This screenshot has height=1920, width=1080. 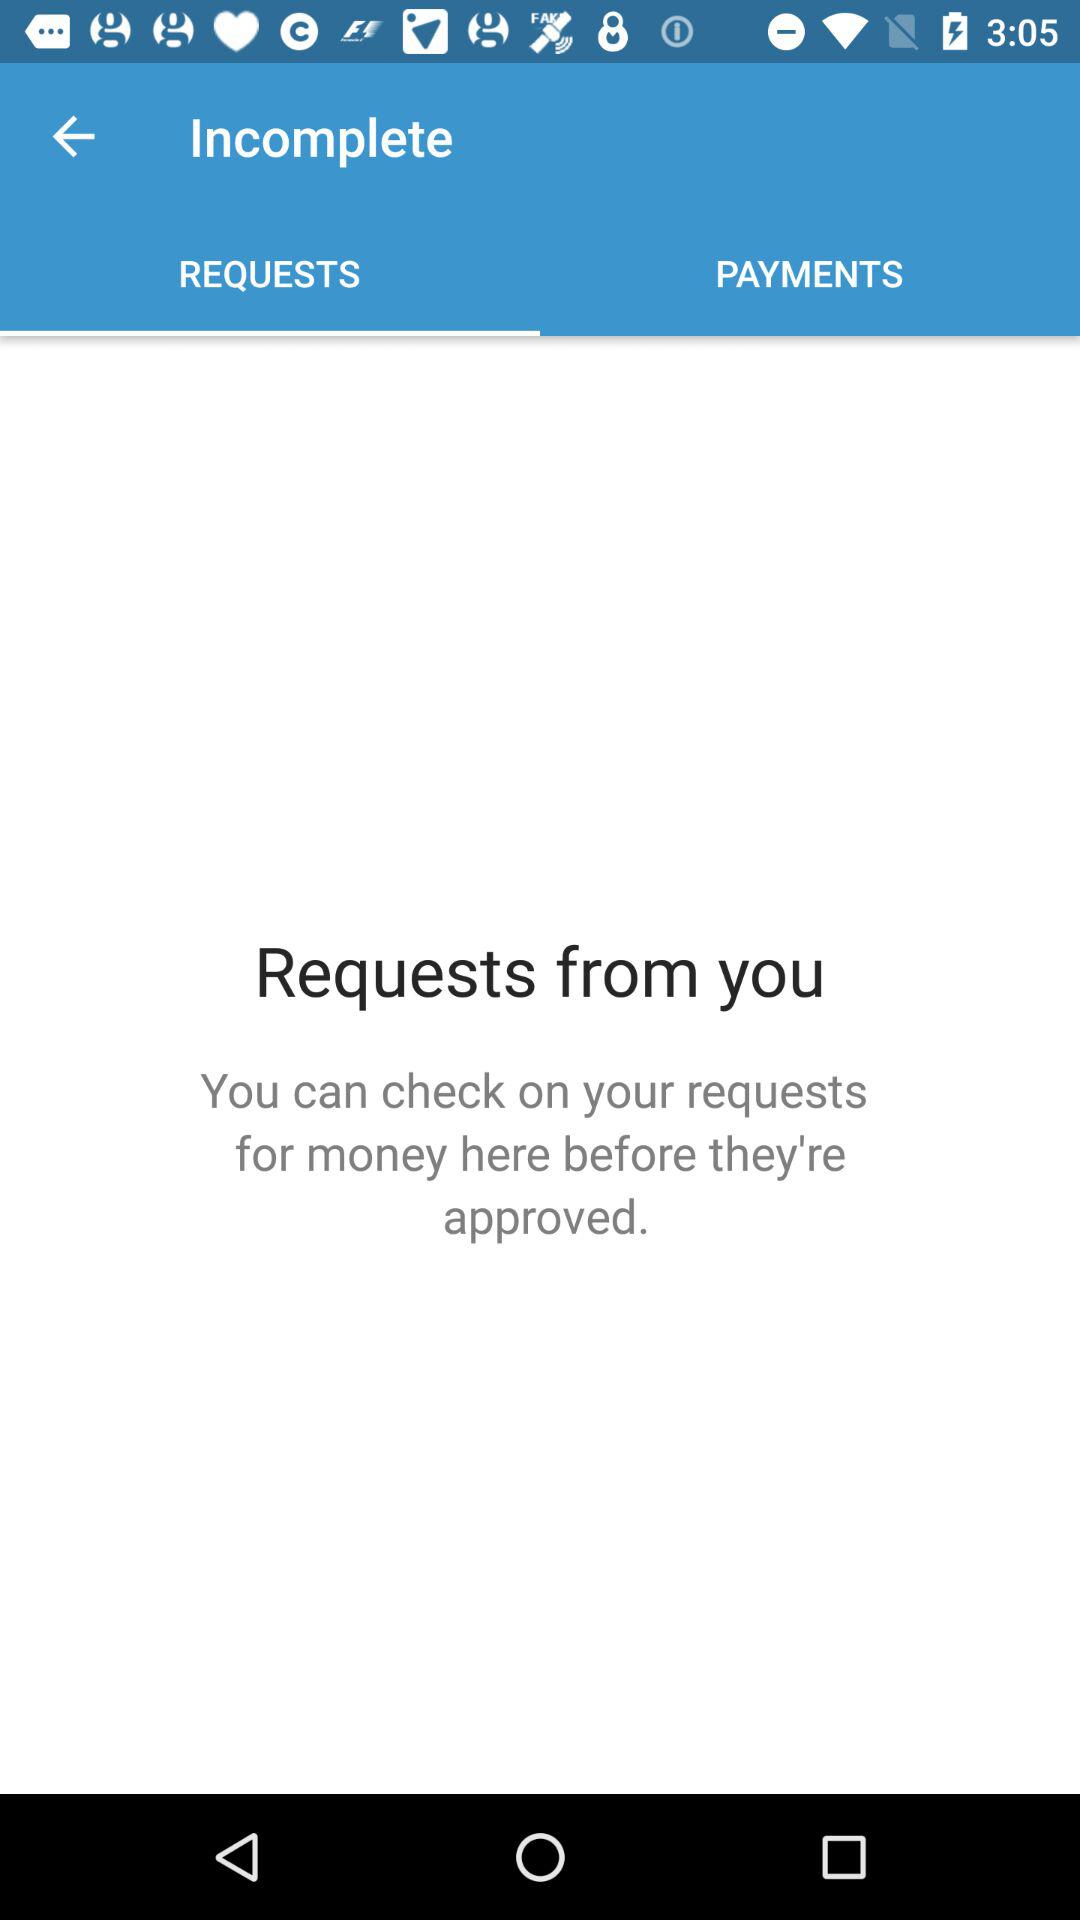 What do you see at coordinates (73, 136) in the screenshot?
I see `open the icon above requests from you` at bounding box center [73, 136].